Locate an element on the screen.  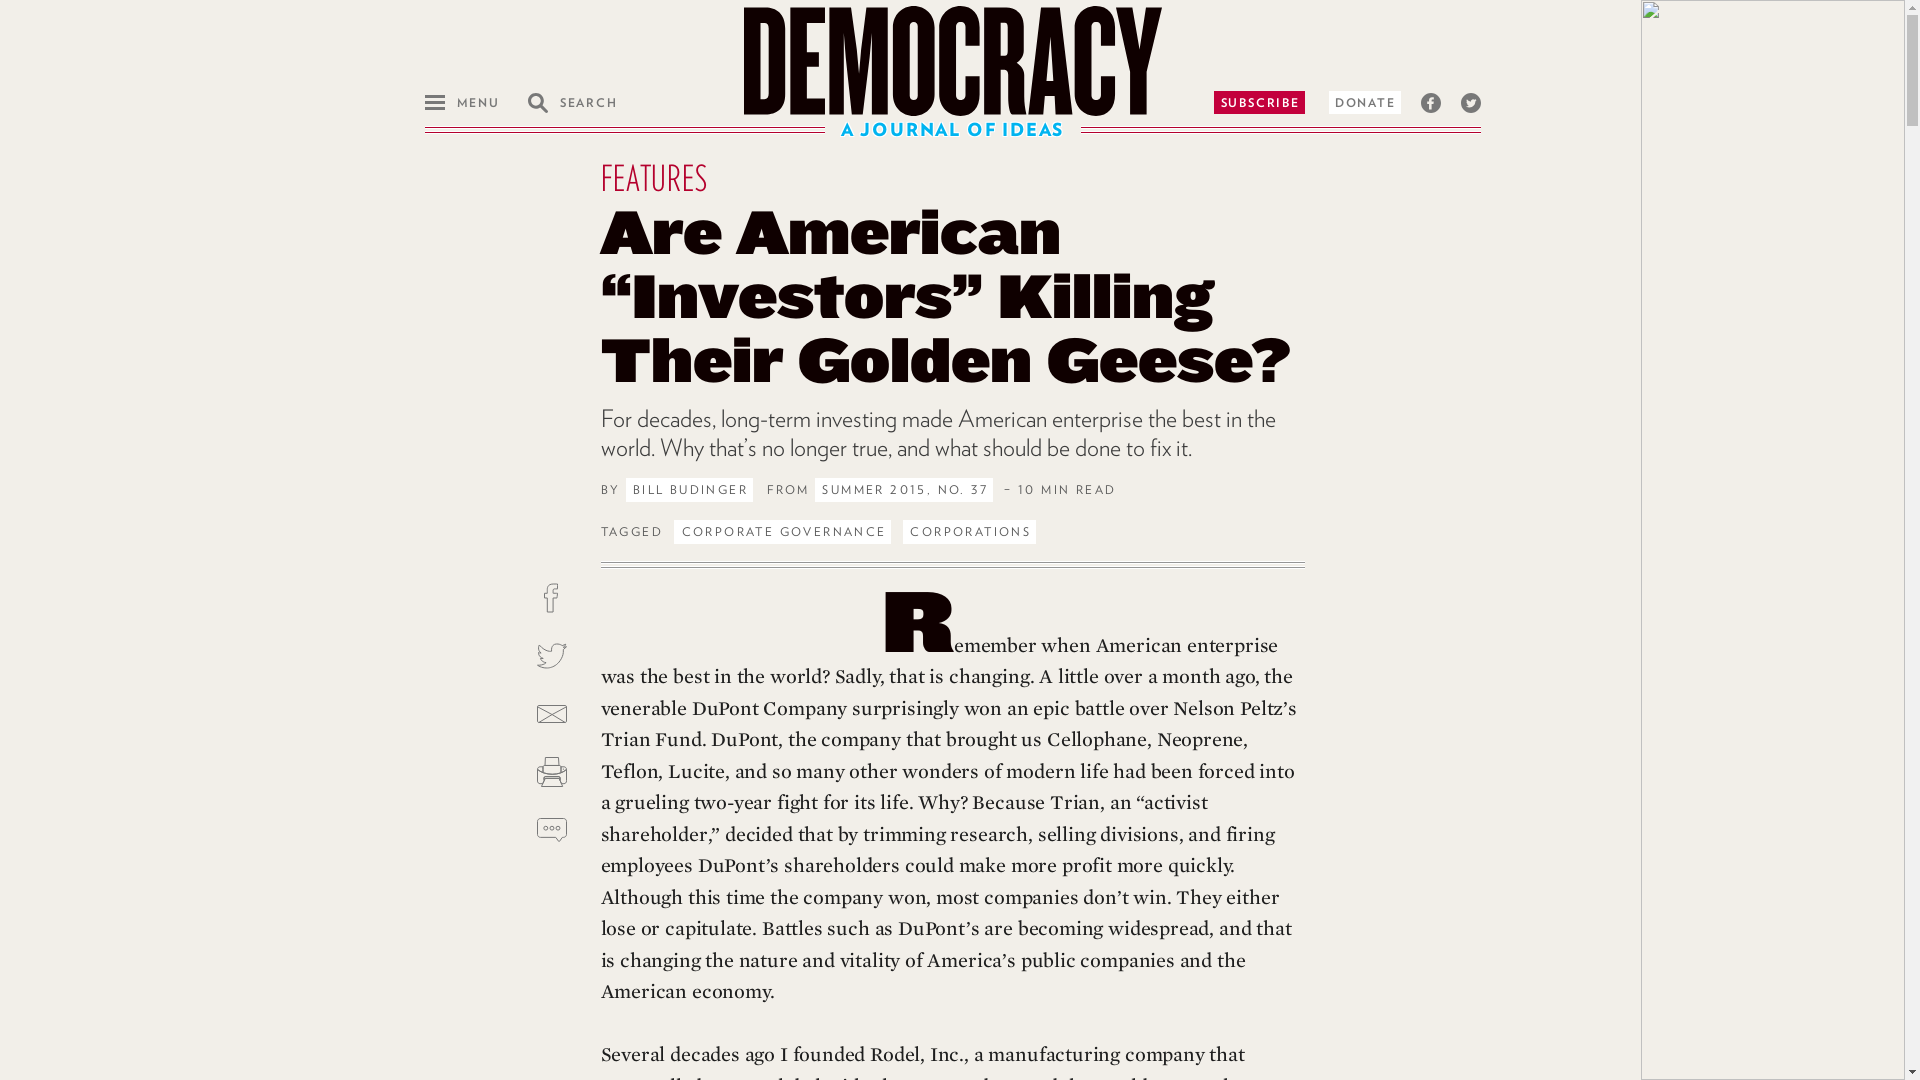
CORPORATIONS is located at coordinates (969, 532).